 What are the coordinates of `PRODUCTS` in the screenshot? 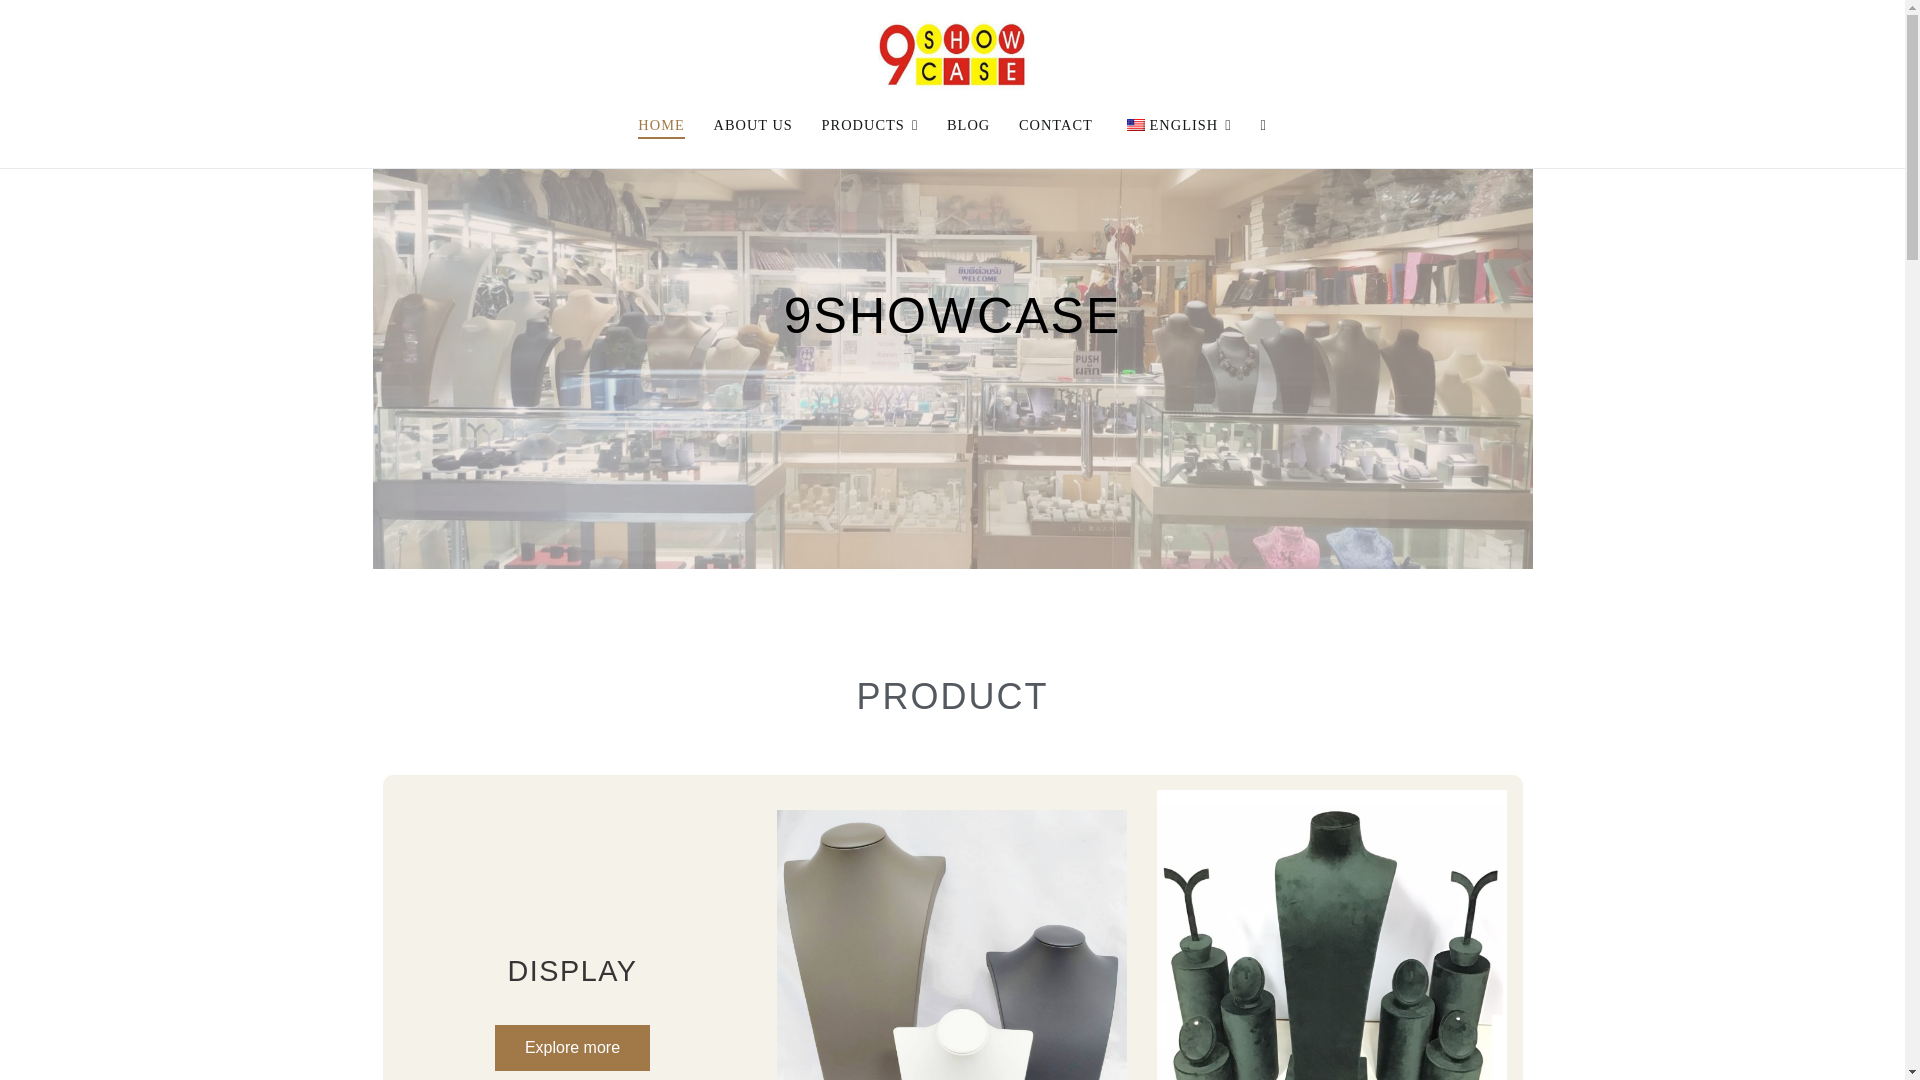 It's located at (870, 126).